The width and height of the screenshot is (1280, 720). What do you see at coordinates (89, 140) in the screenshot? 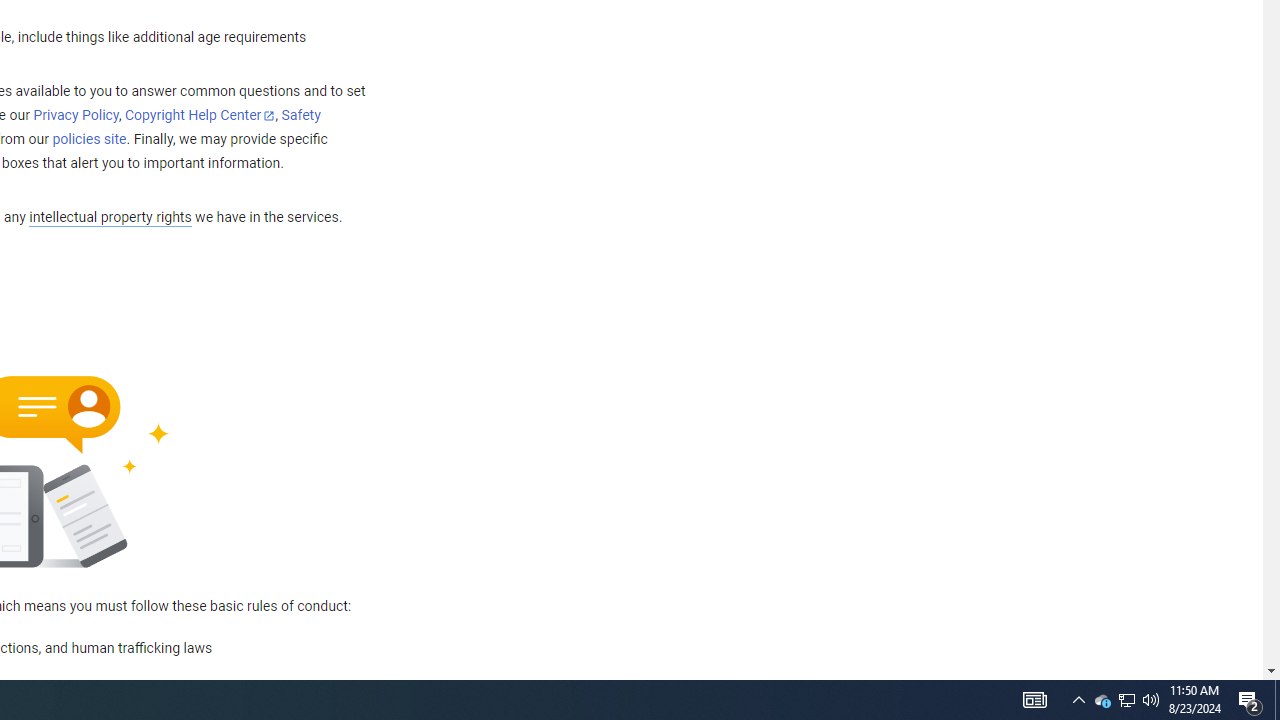
I see `policies site` at bounding box center [89, 140].